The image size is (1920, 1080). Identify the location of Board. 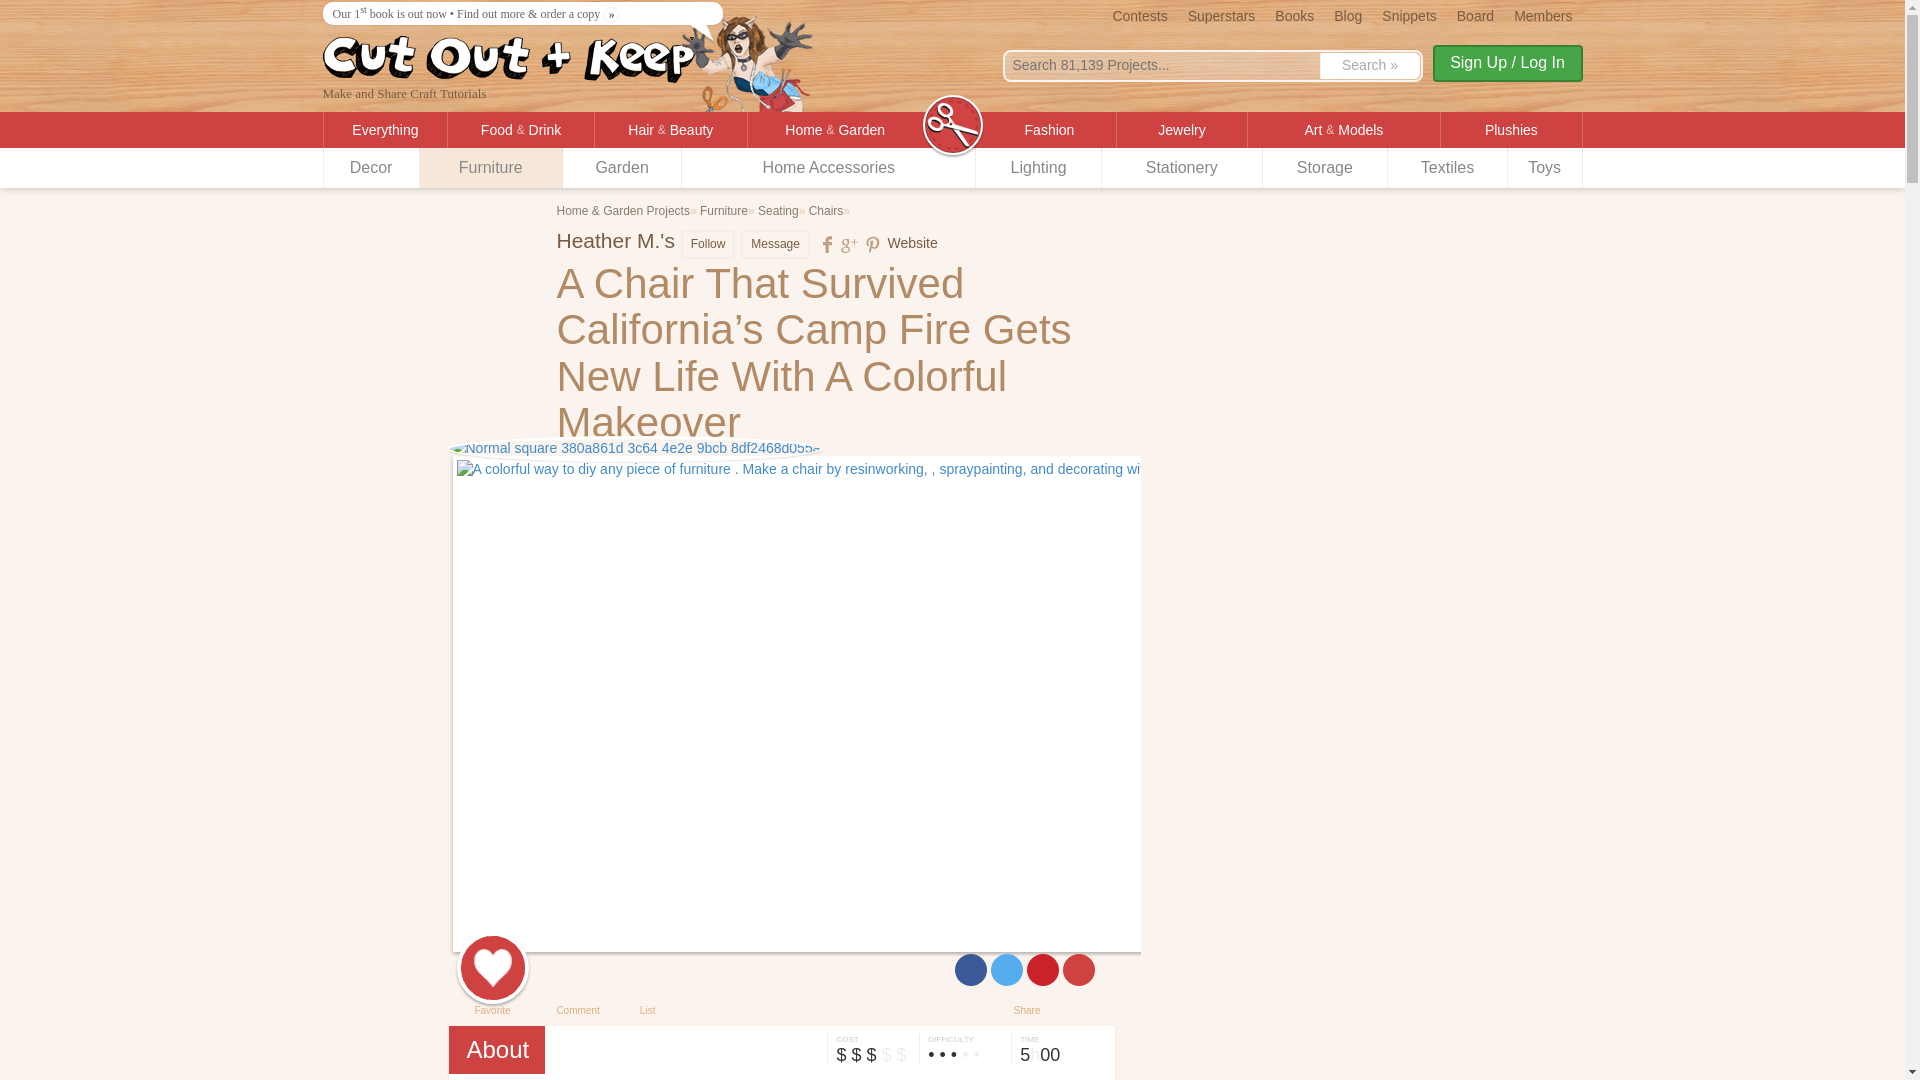
(1475, 14).